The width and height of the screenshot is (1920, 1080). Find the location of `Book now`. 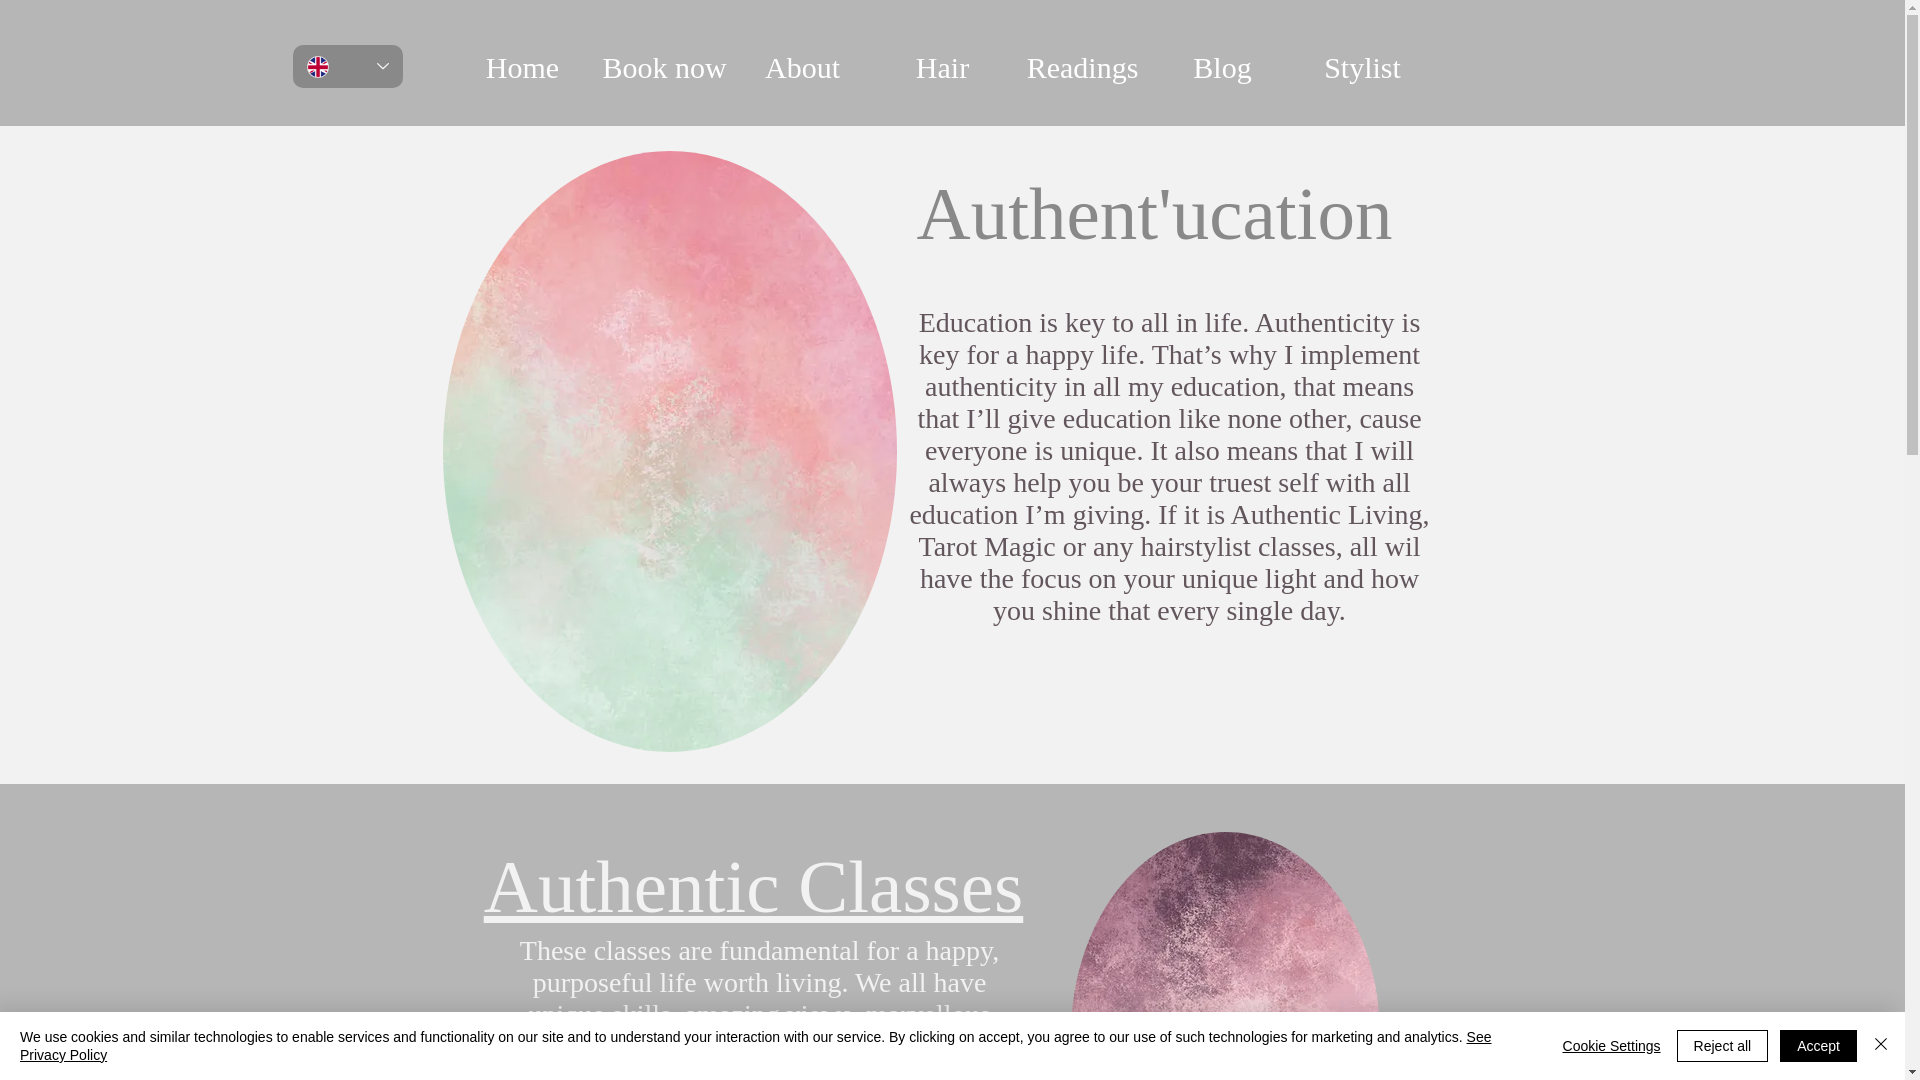

Book now is located at coordinates (661, 67).